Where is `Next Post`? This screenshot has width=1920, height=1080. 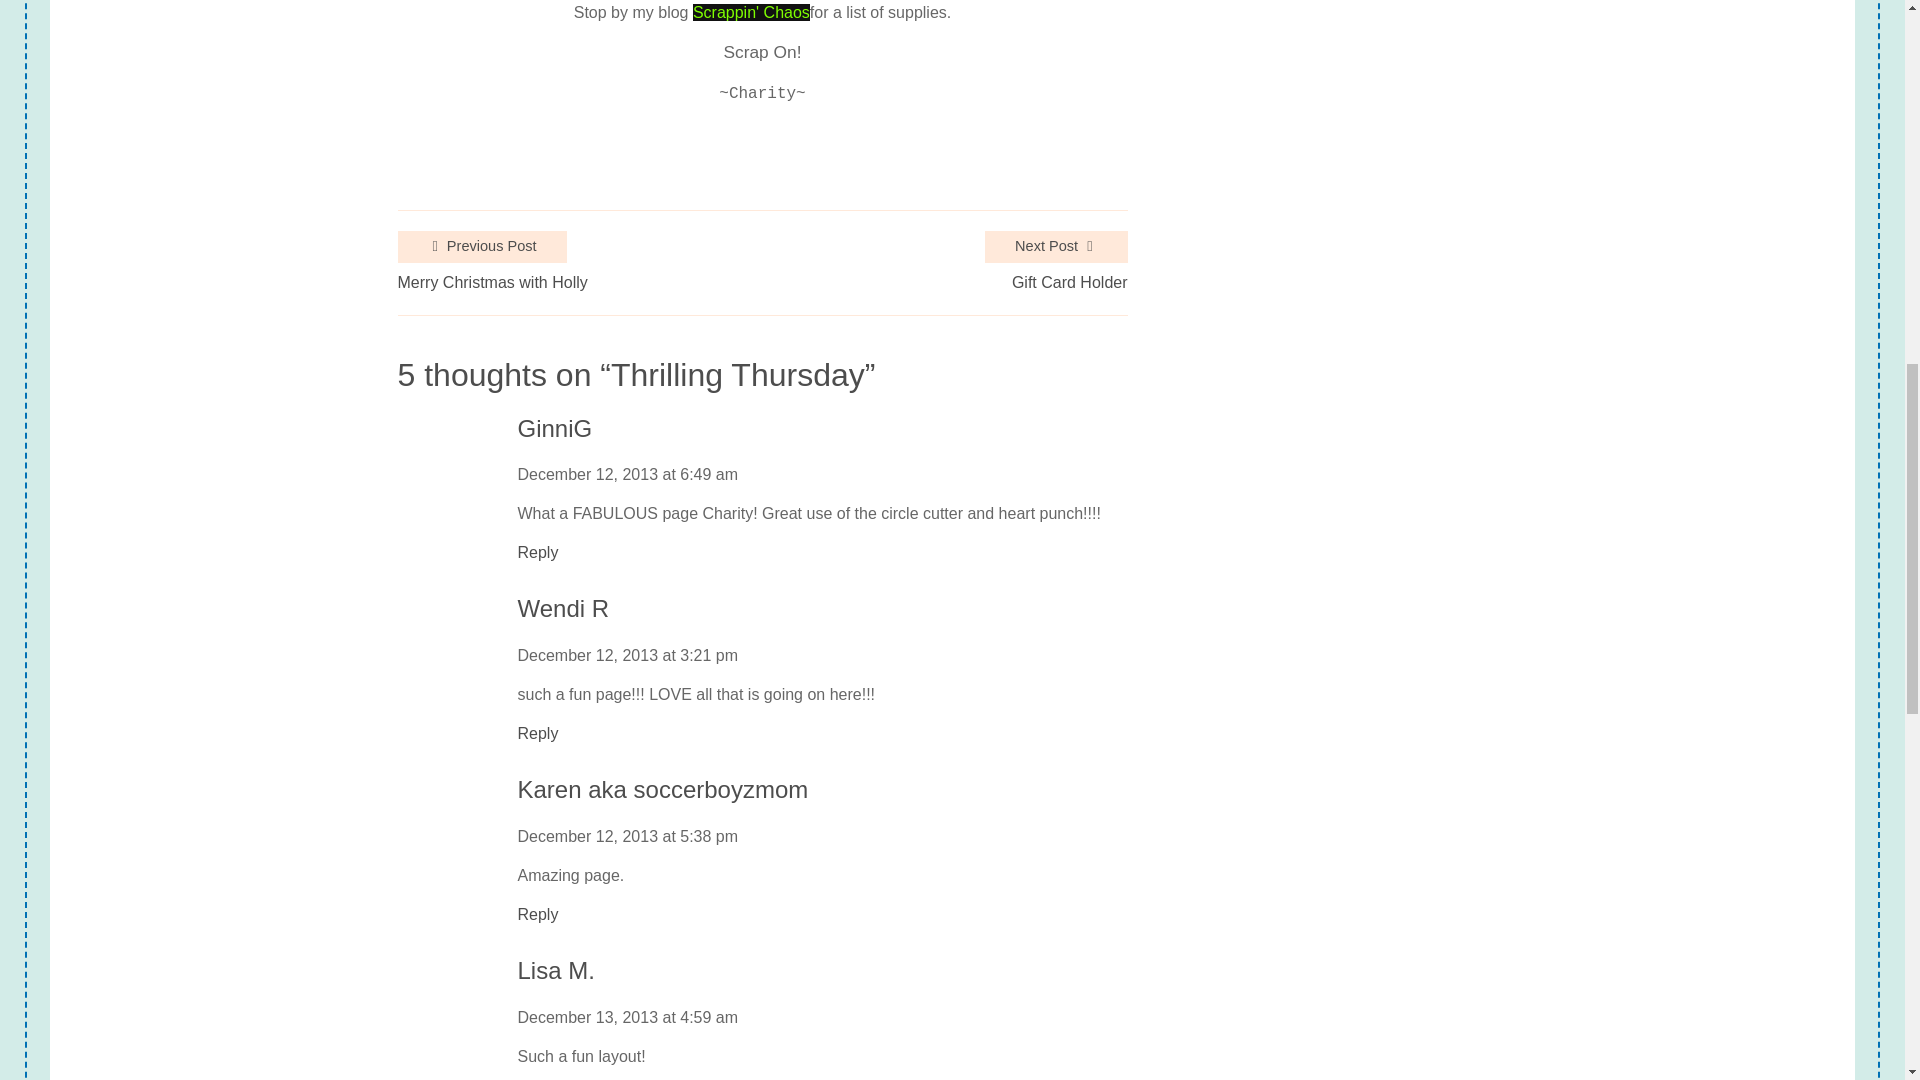 Next Post is located at coordinates (1056, 247).